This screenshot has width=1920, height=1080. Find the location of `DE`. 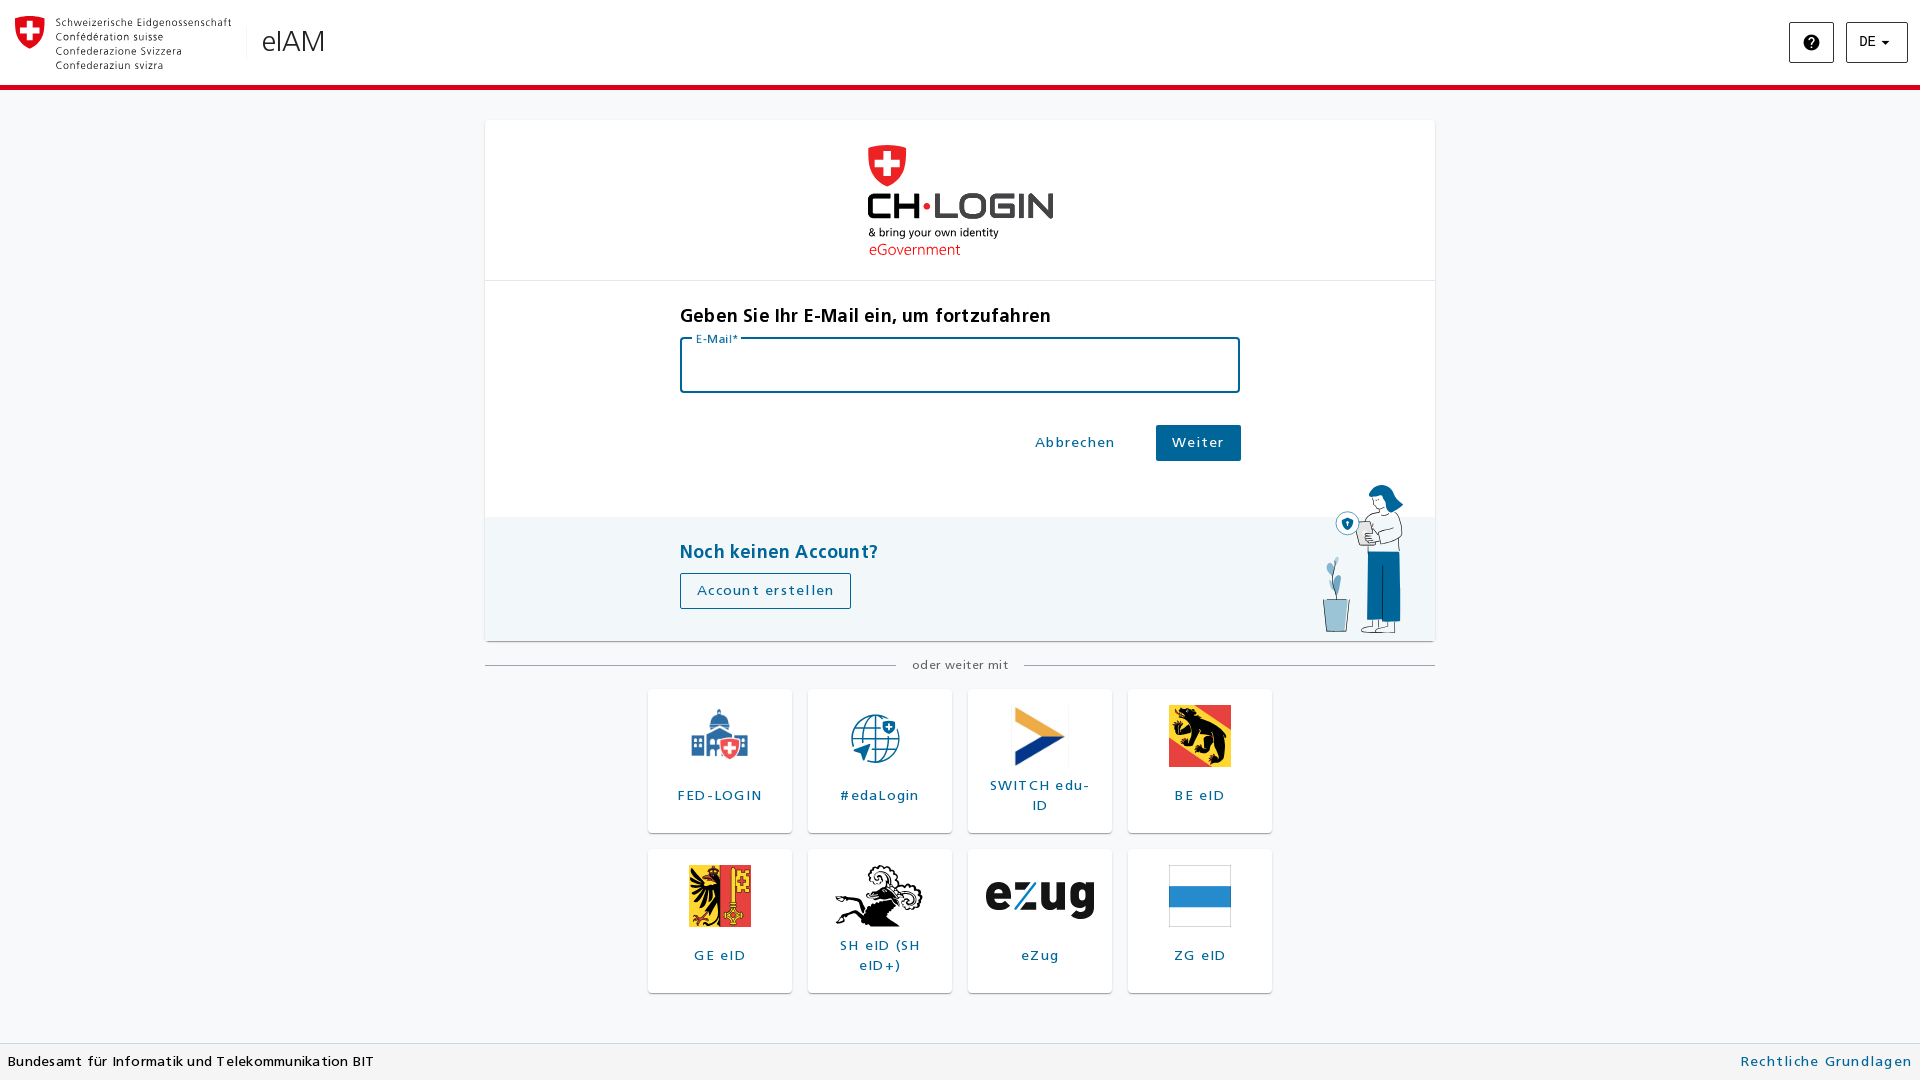

DE is located at coordinates (1872, 85).